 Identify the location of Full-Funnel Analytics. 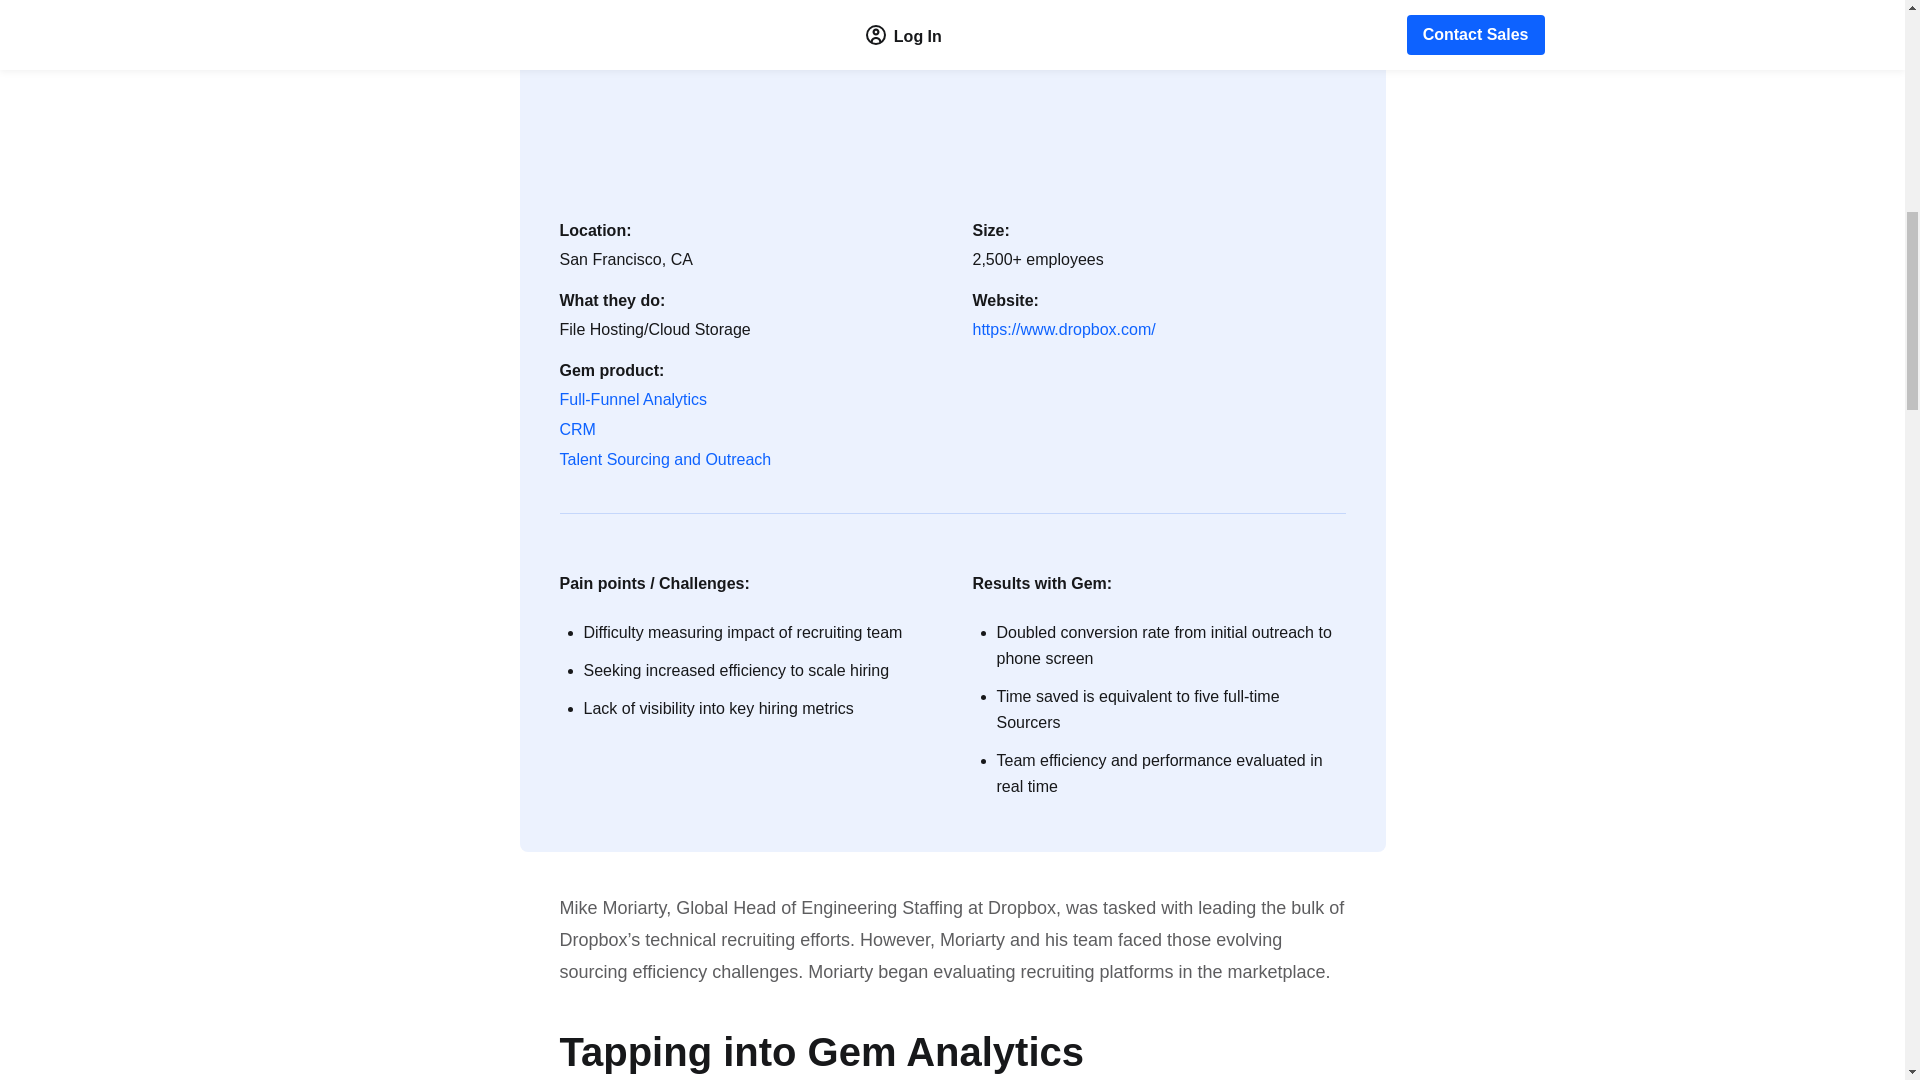
(634, 399).